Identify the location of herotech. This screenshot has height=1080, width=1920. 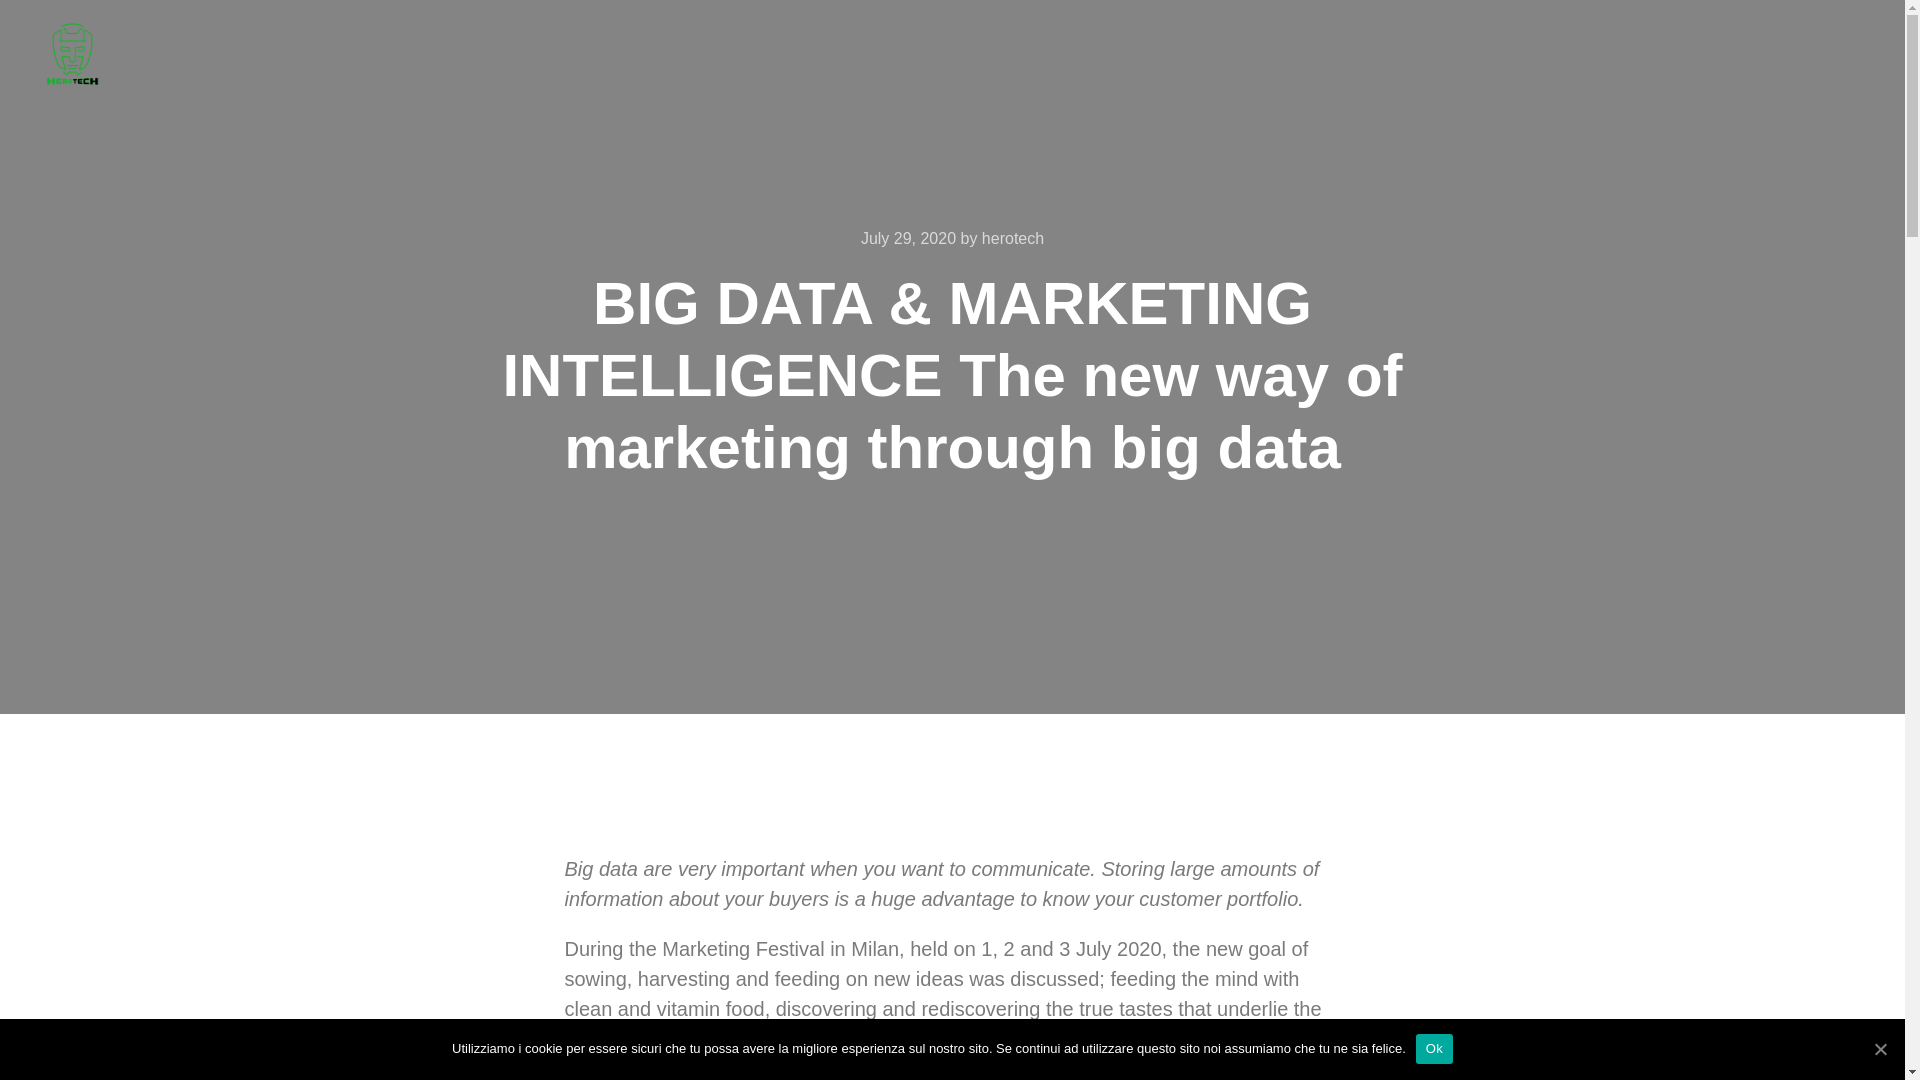
(1012, 238).